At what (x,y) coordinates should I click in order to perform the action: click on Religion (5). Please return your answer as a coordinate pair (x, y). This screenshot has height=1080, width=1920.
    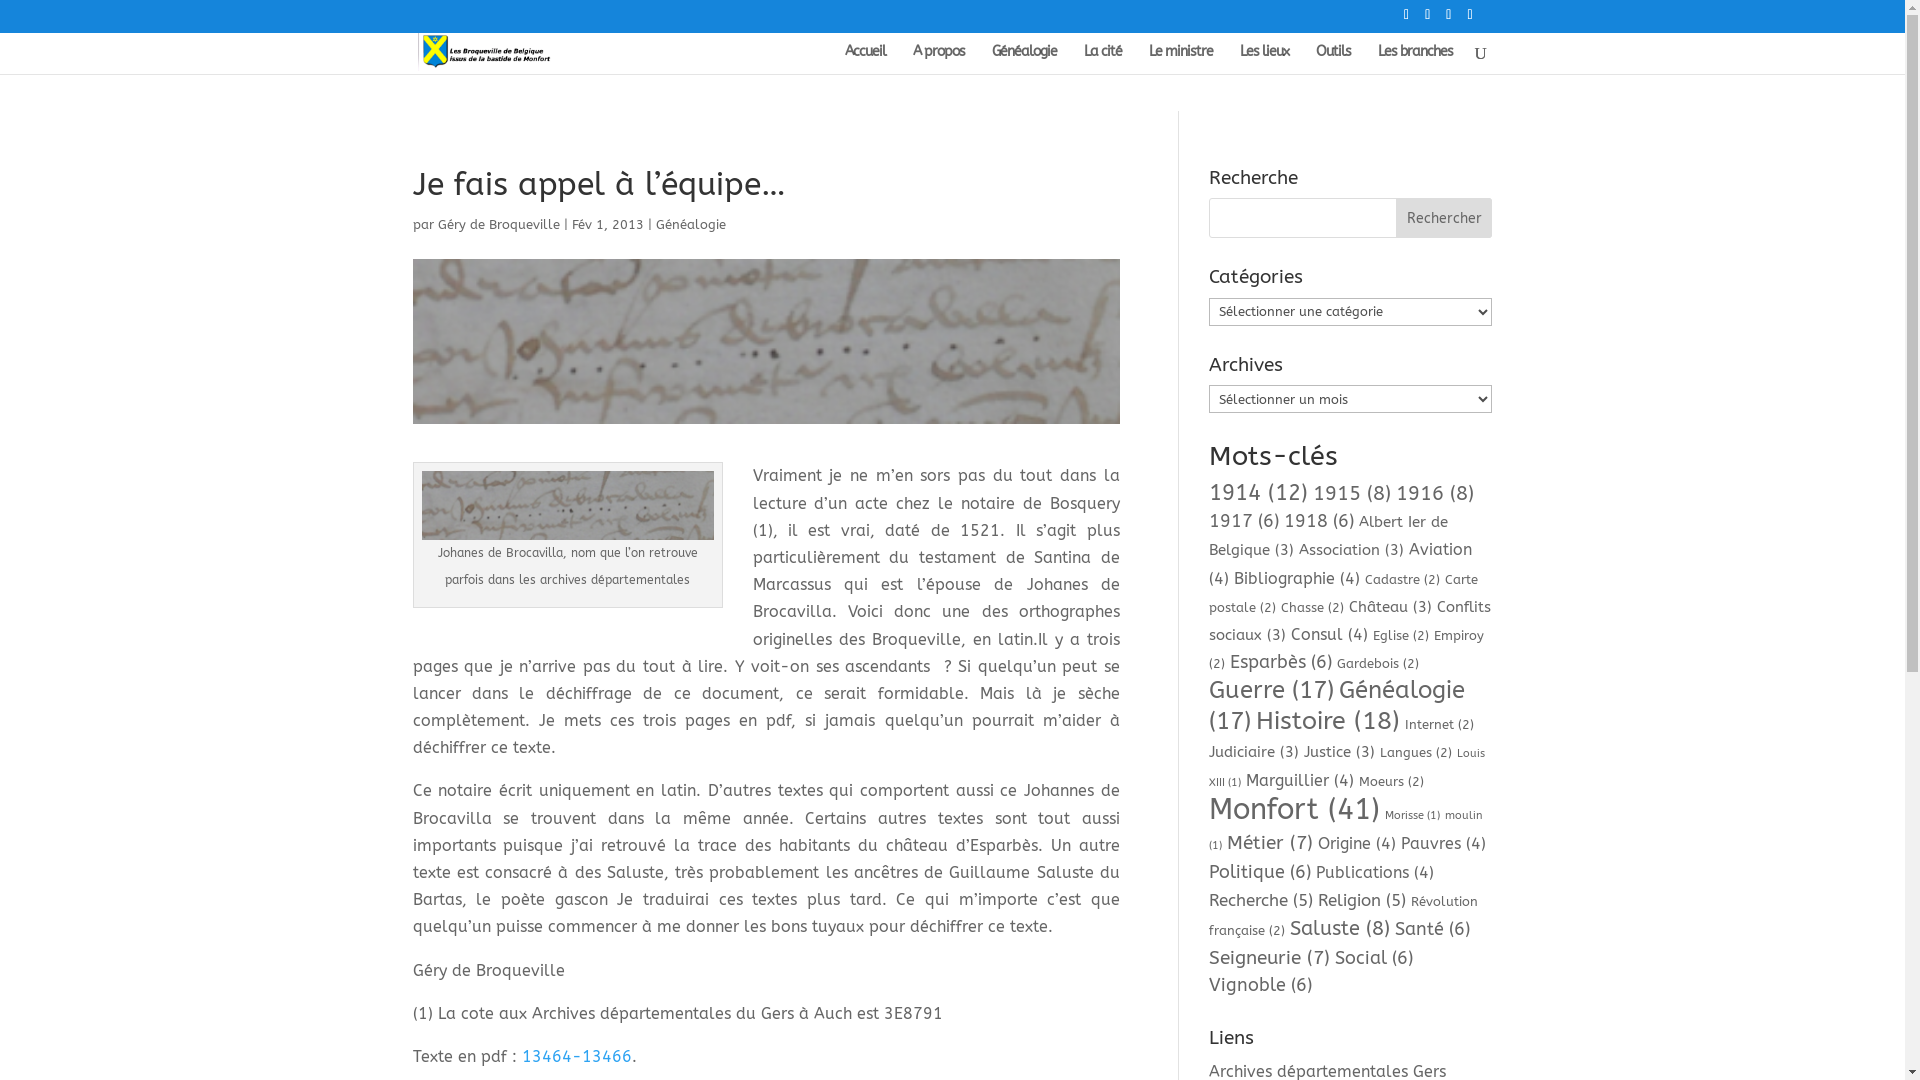
    Looking at the image, I should click on (1362, 900).